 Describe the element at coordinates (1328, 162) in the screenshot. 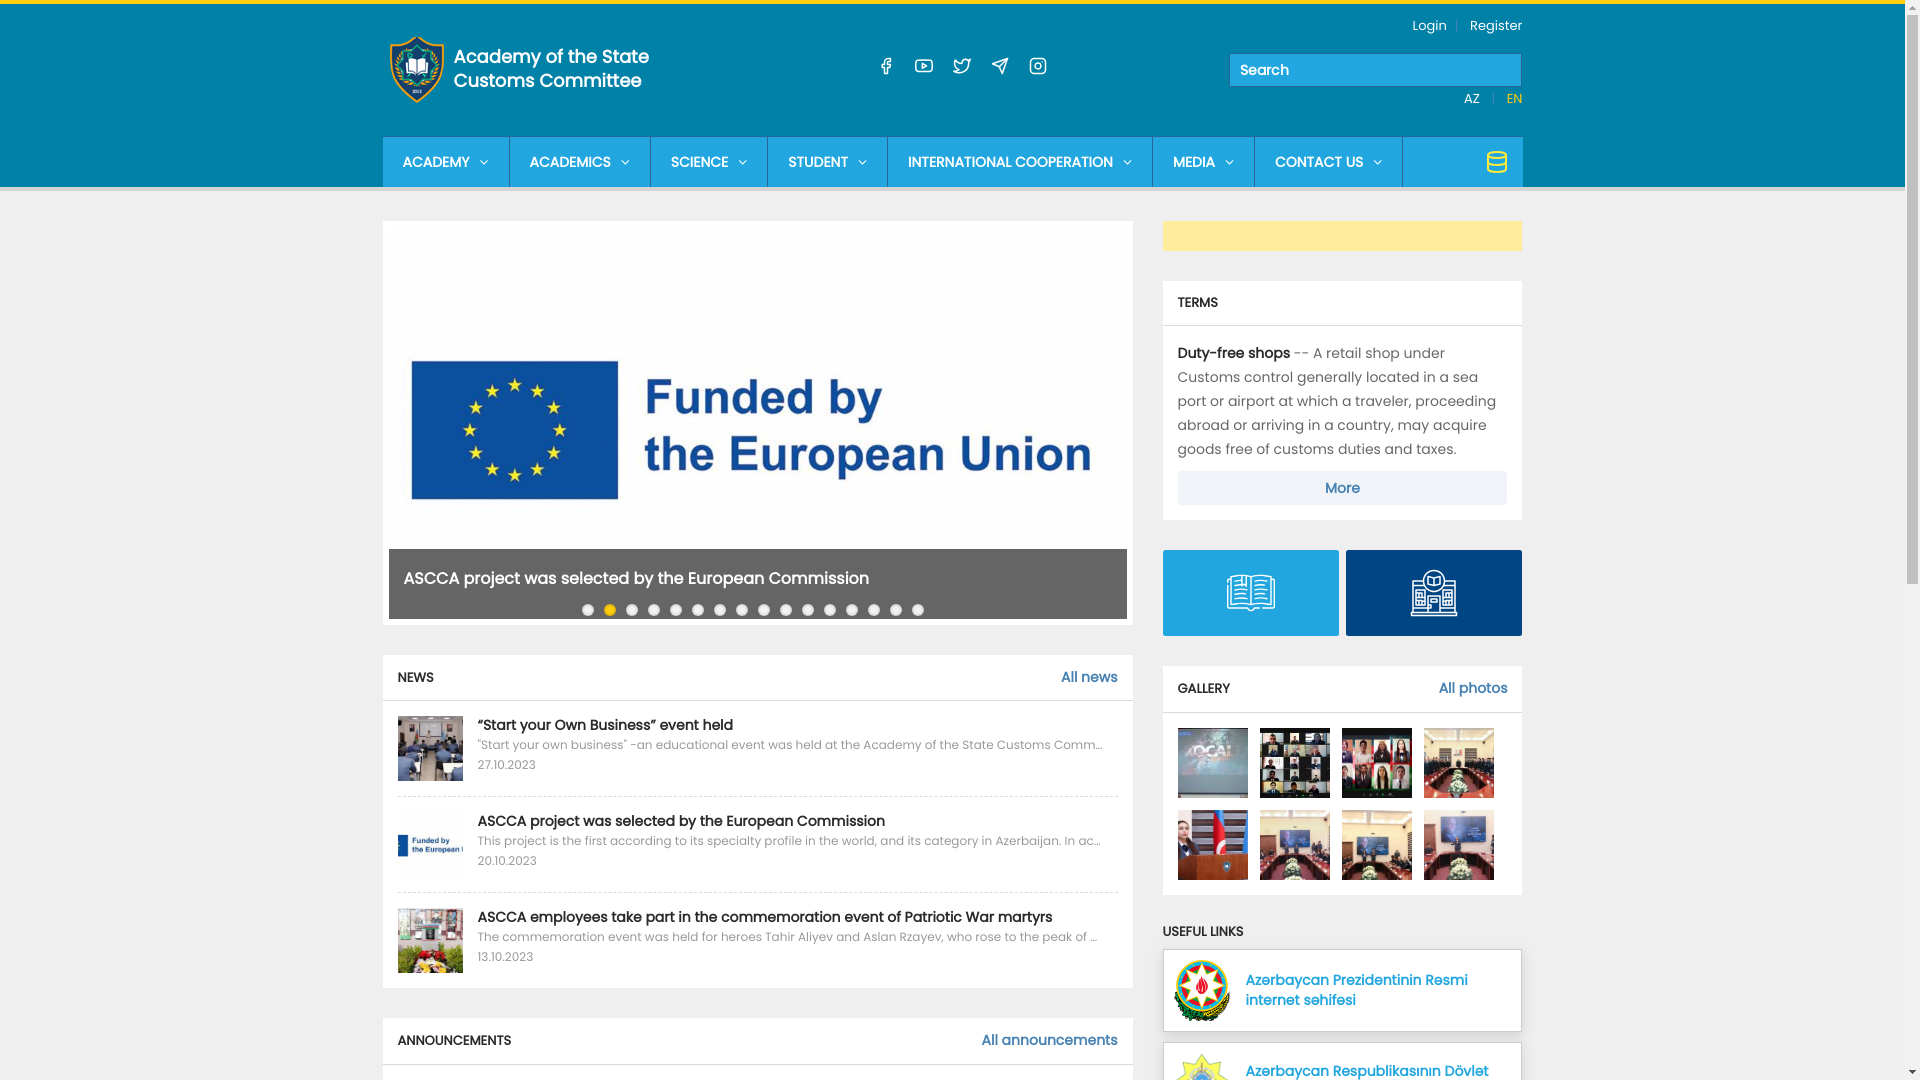

I see `CONTACT US` at that location.